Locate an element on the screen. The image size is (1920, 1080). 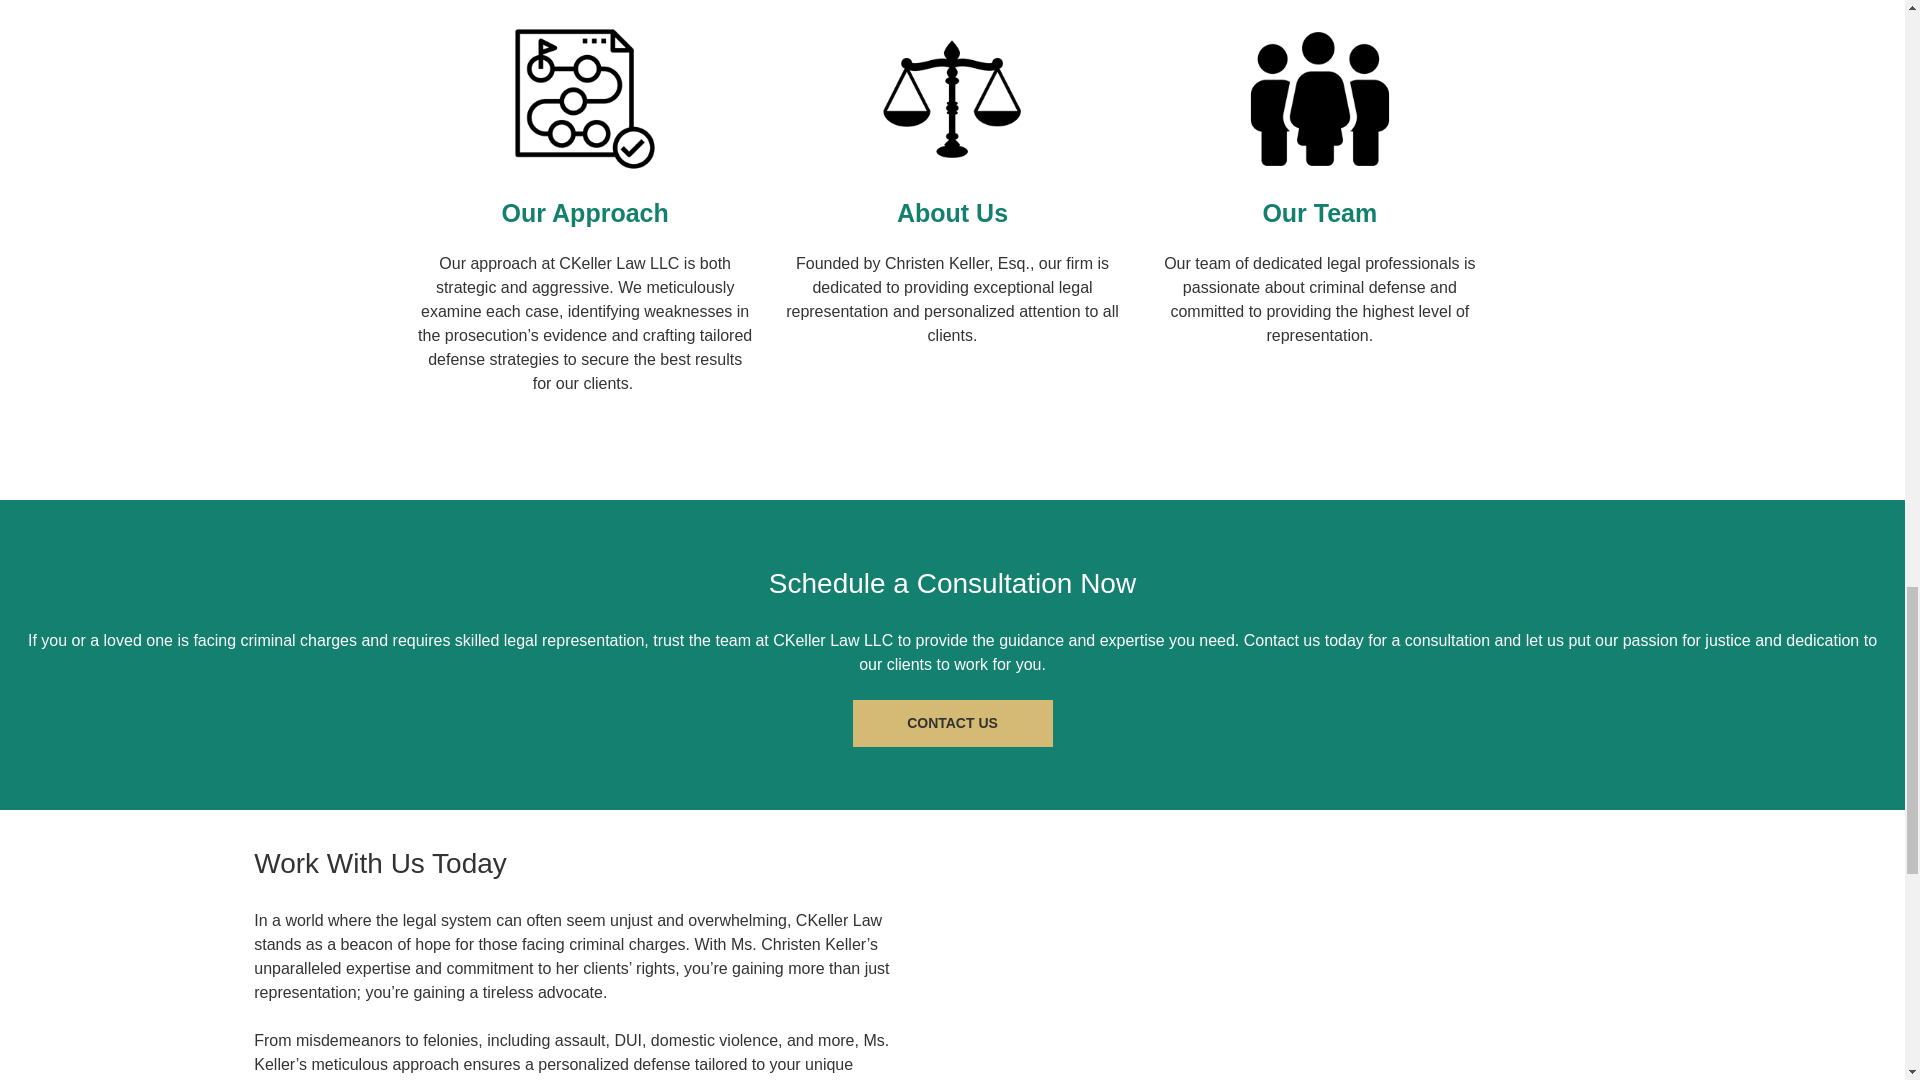
About Us is located at coordinates (952, 212).